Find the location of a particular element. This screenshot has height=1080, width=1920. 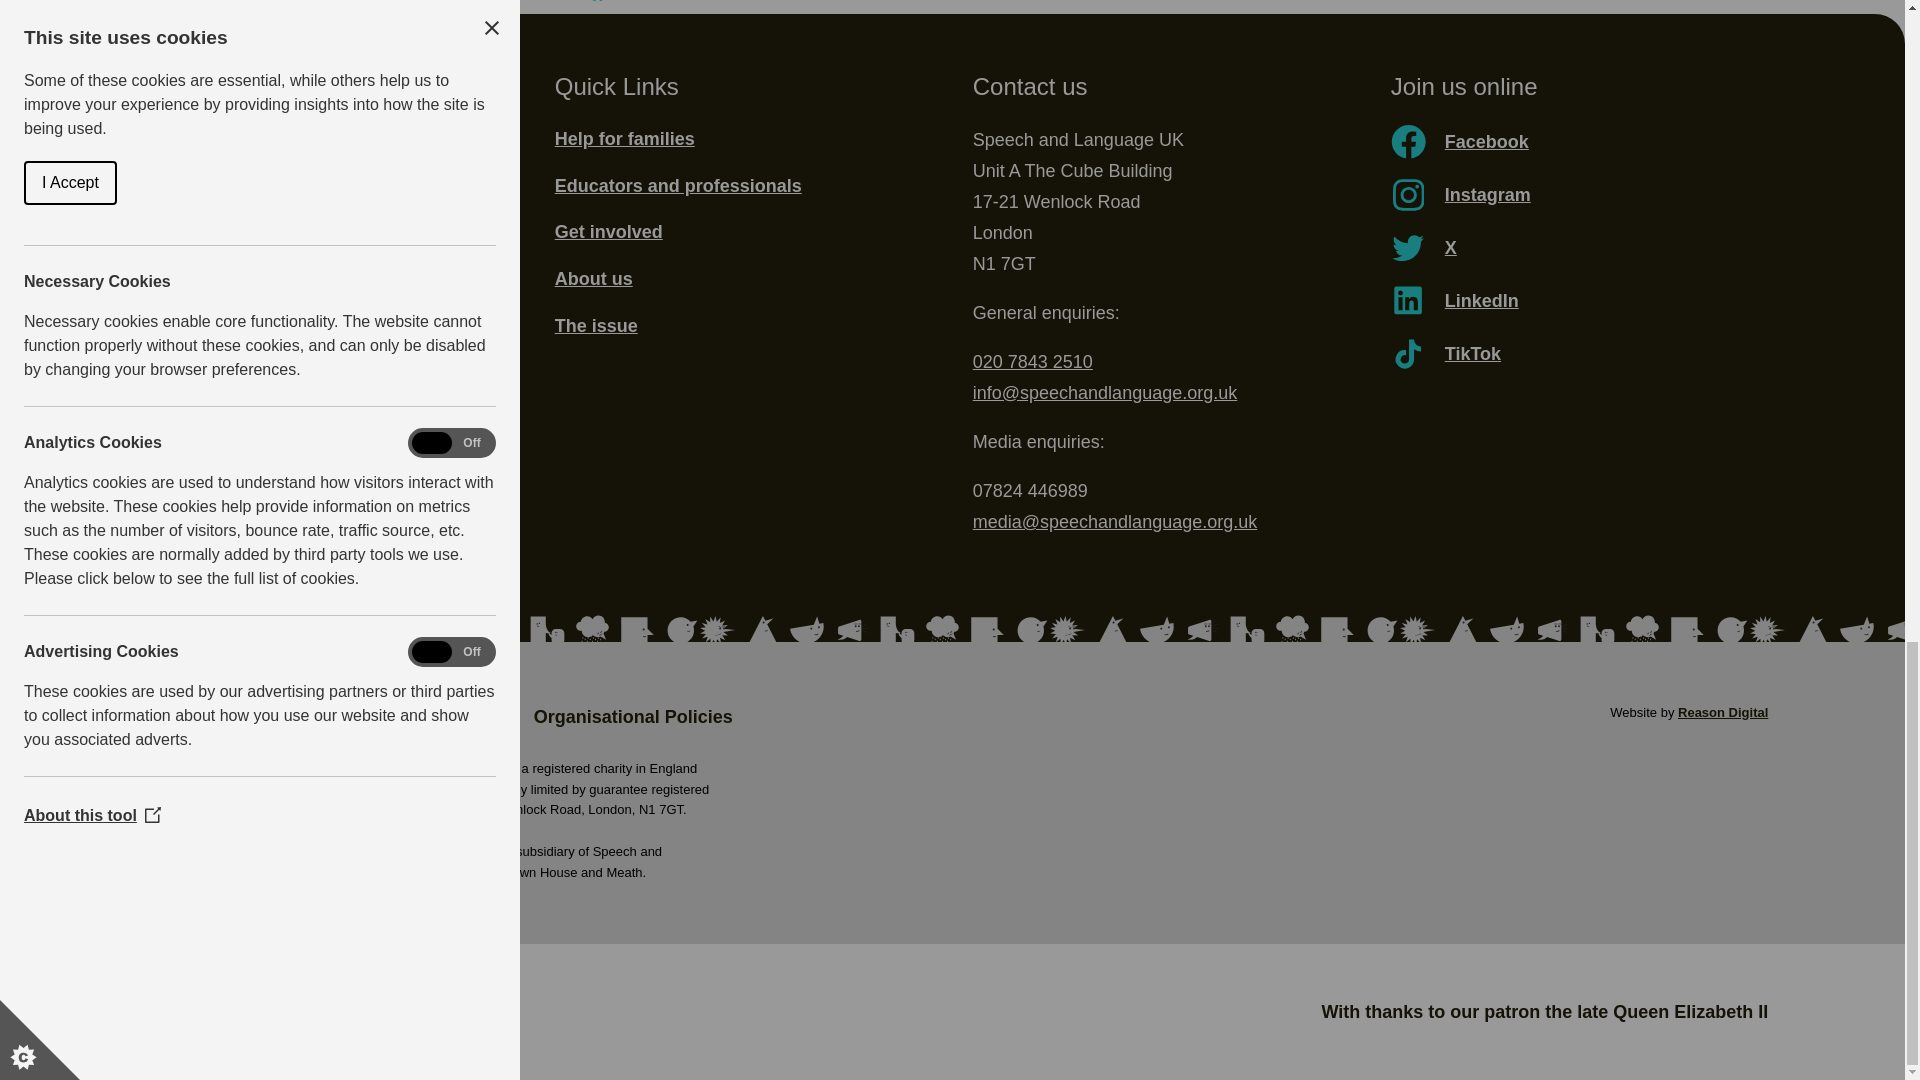

Share via Email is located at coordinates (757, 7).